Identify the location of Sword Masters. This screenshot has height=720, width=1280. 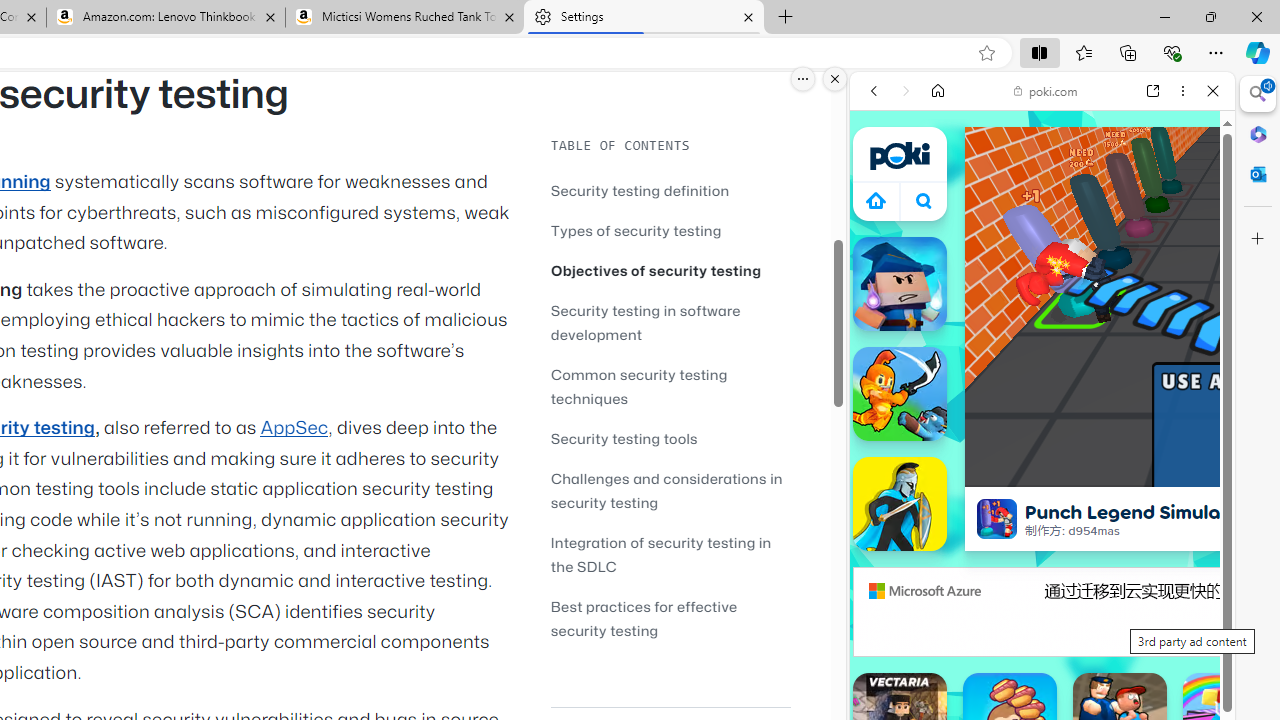
(900, 394).